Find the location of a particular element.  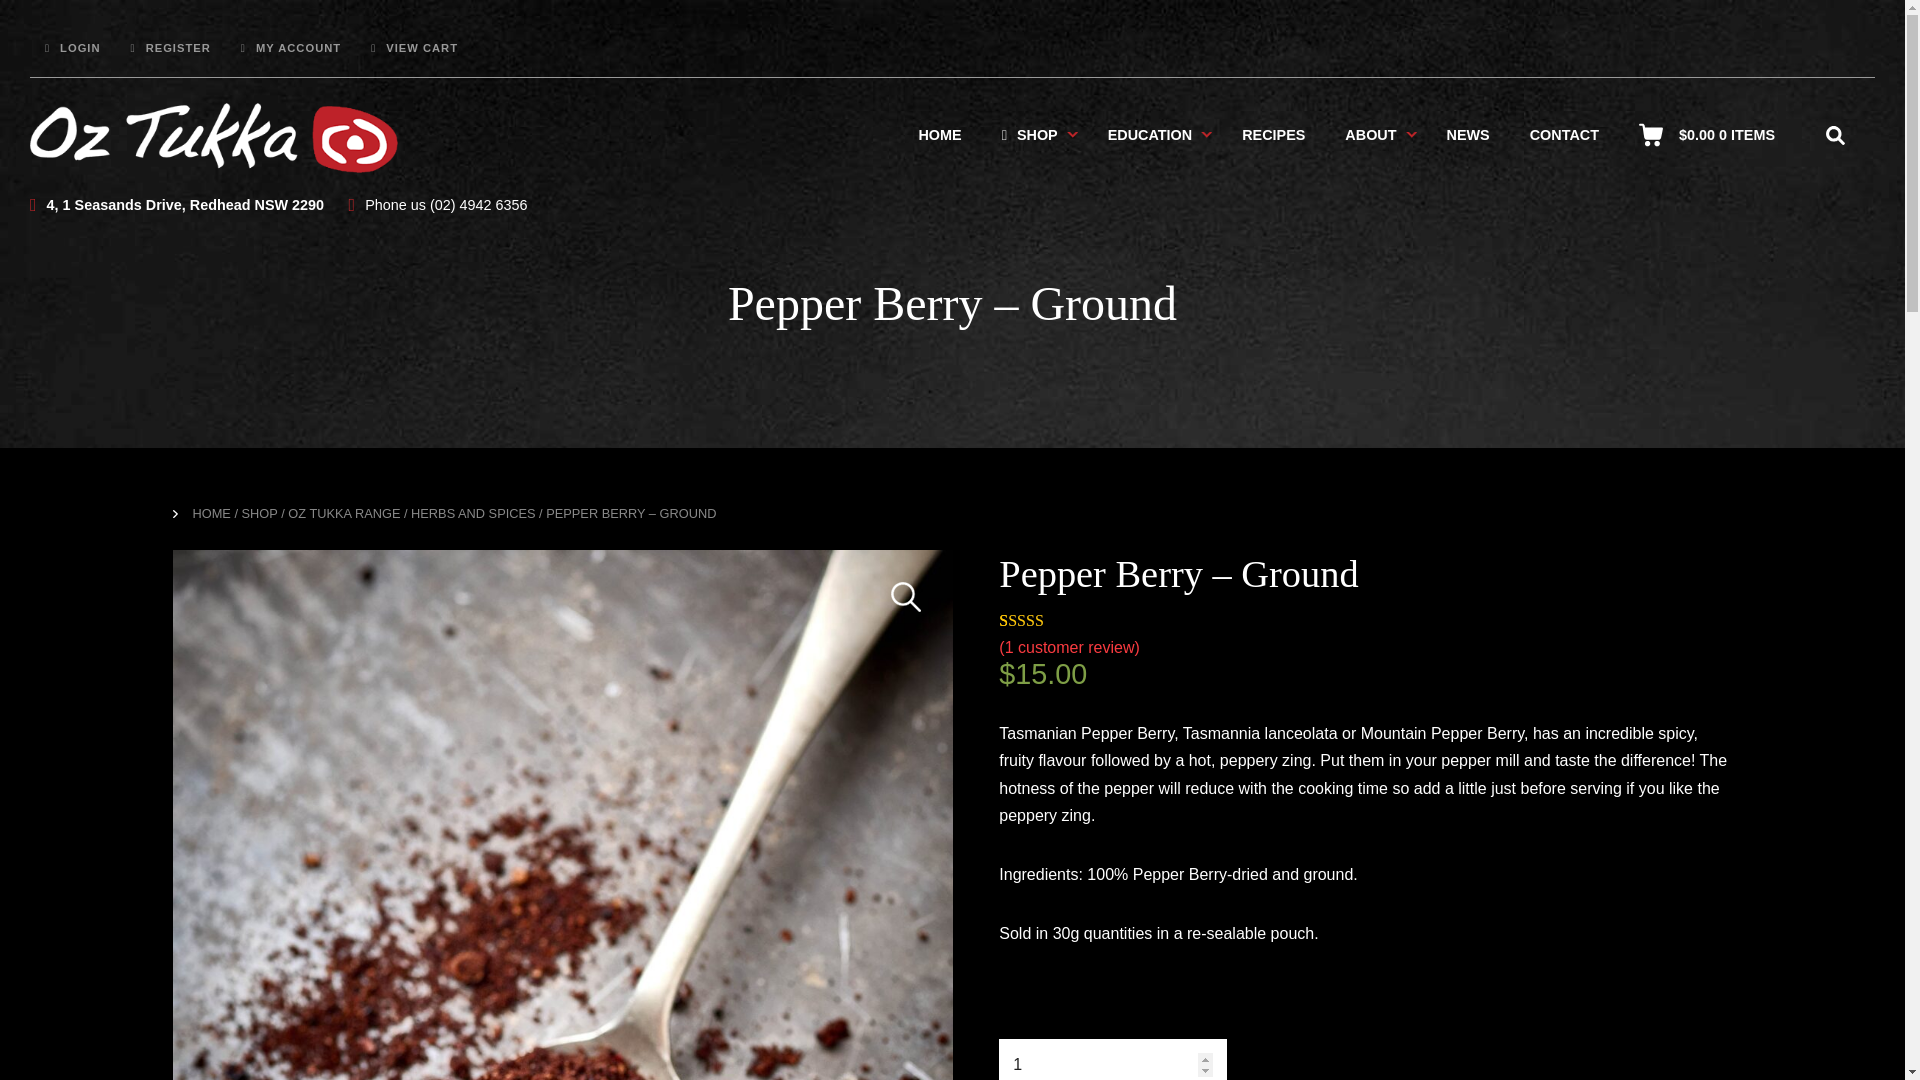

View your shopping cart is located at coordinates (1726, 134).